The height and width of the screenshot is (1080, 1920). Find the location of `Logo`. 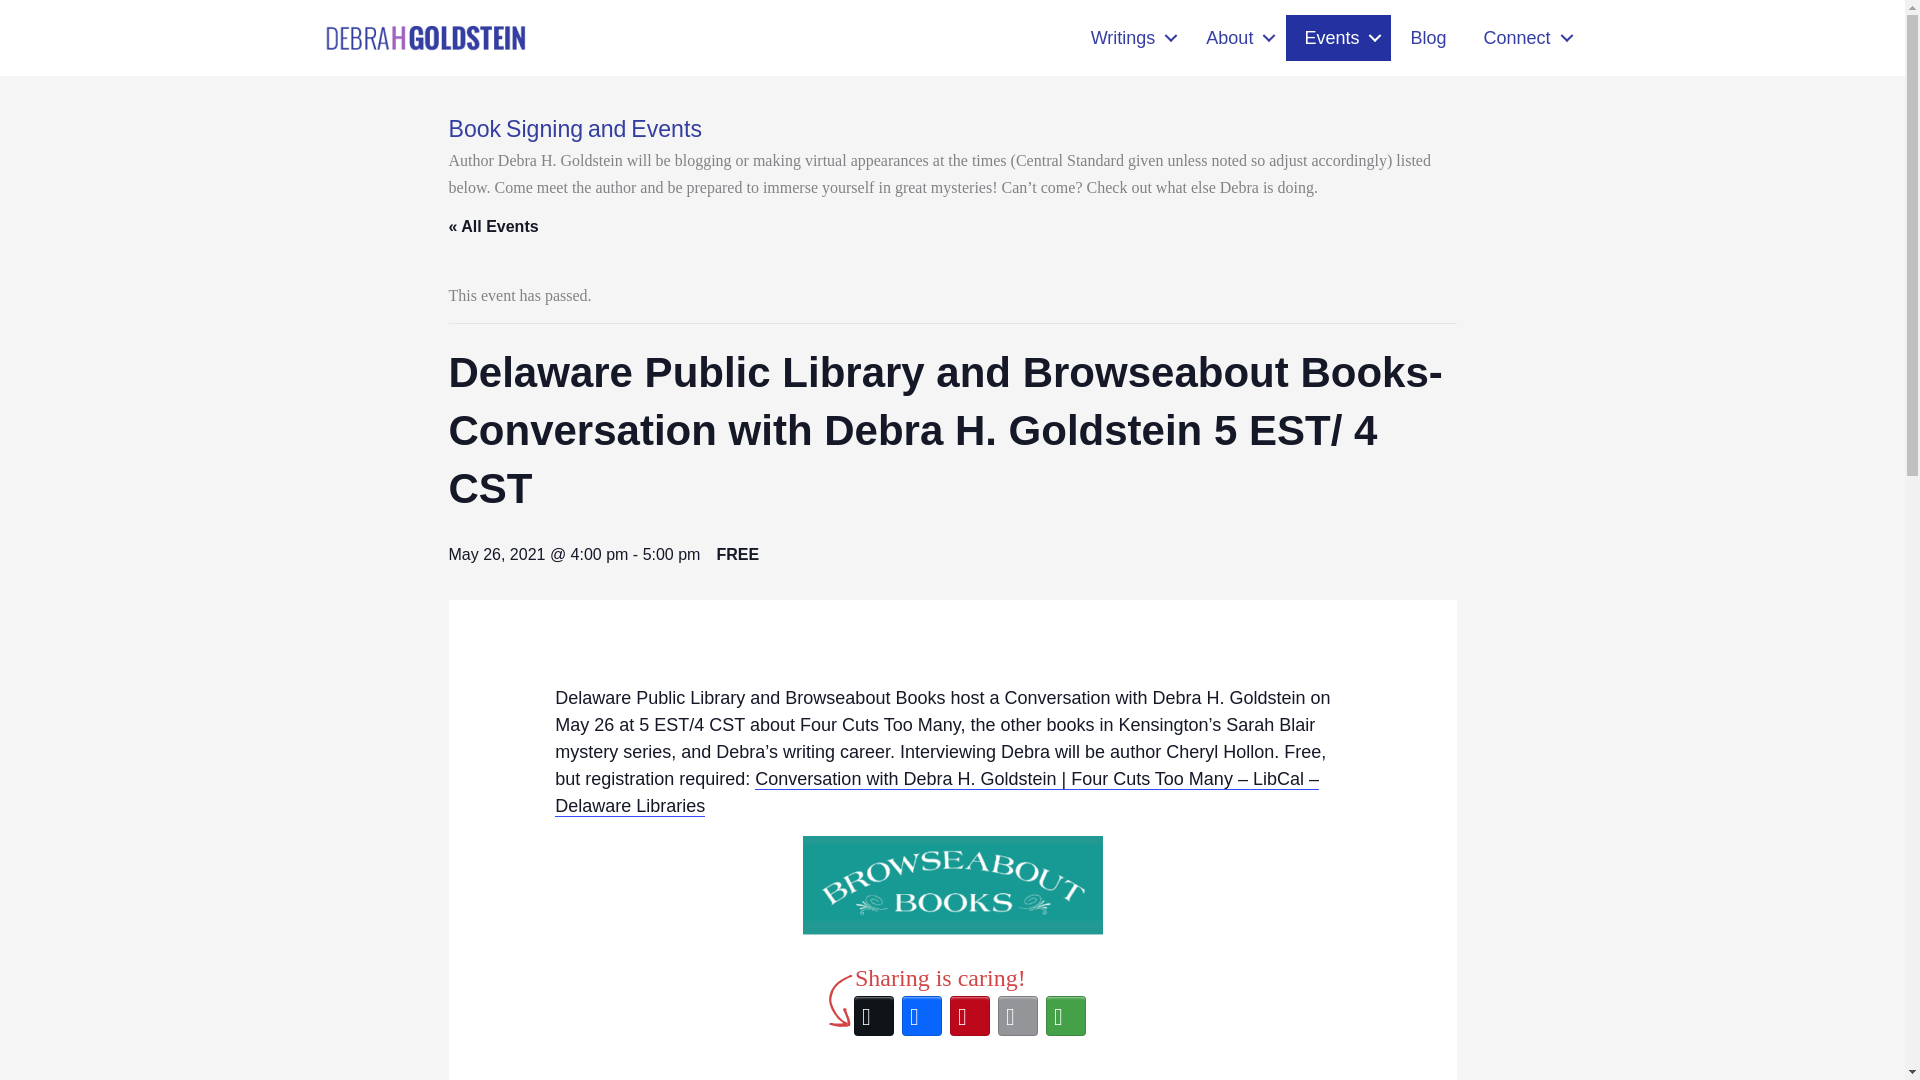

Logo is located at coordinates (424, 36).